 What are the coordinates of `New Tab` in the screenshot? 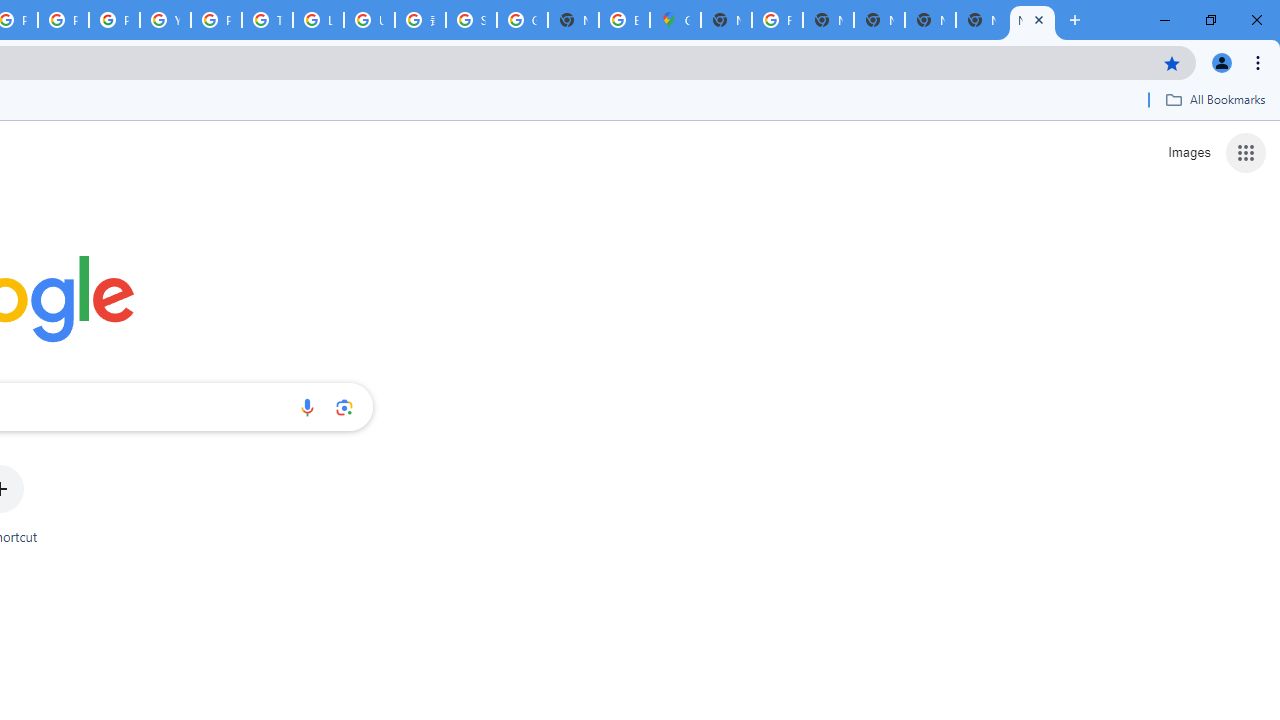 It's located at (1032, 20).